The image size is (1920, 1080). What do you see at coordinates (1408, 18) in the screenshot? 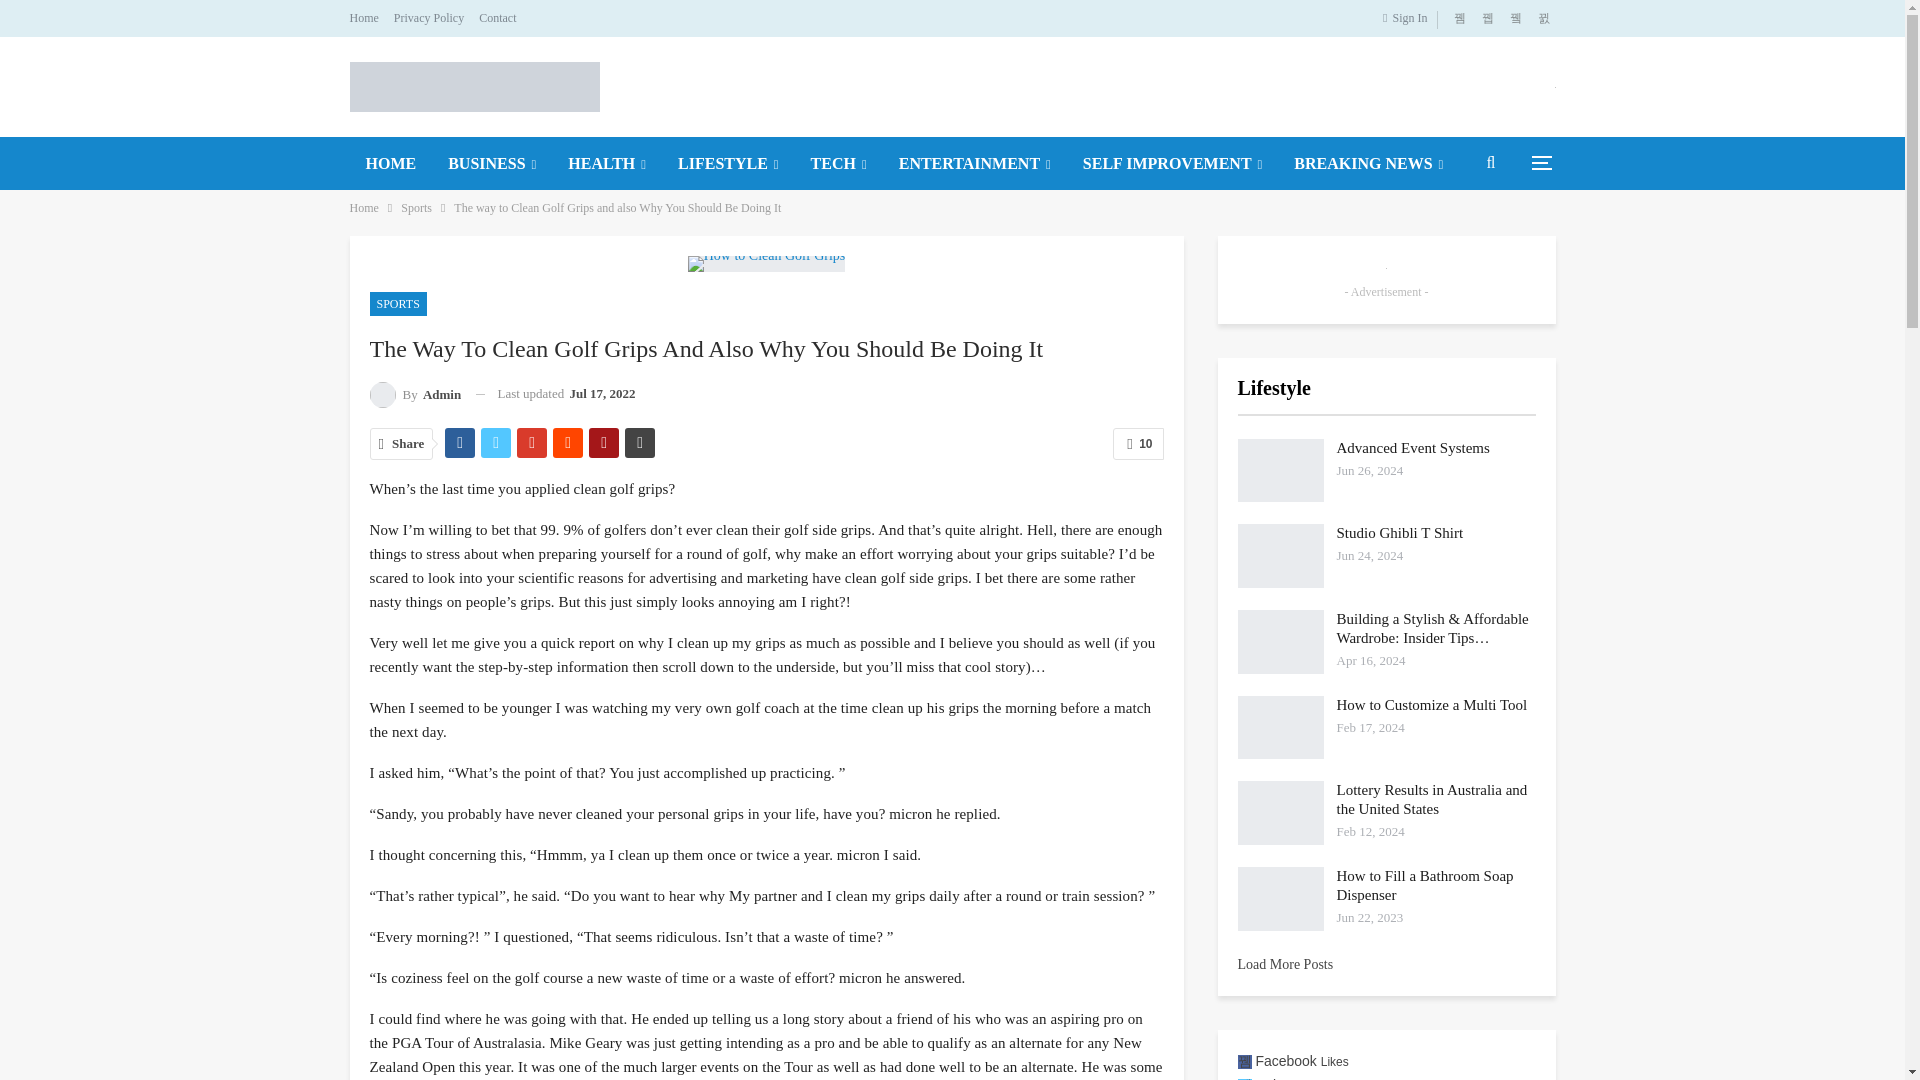
I see `Sign In` at bounding box center [1408, 18].